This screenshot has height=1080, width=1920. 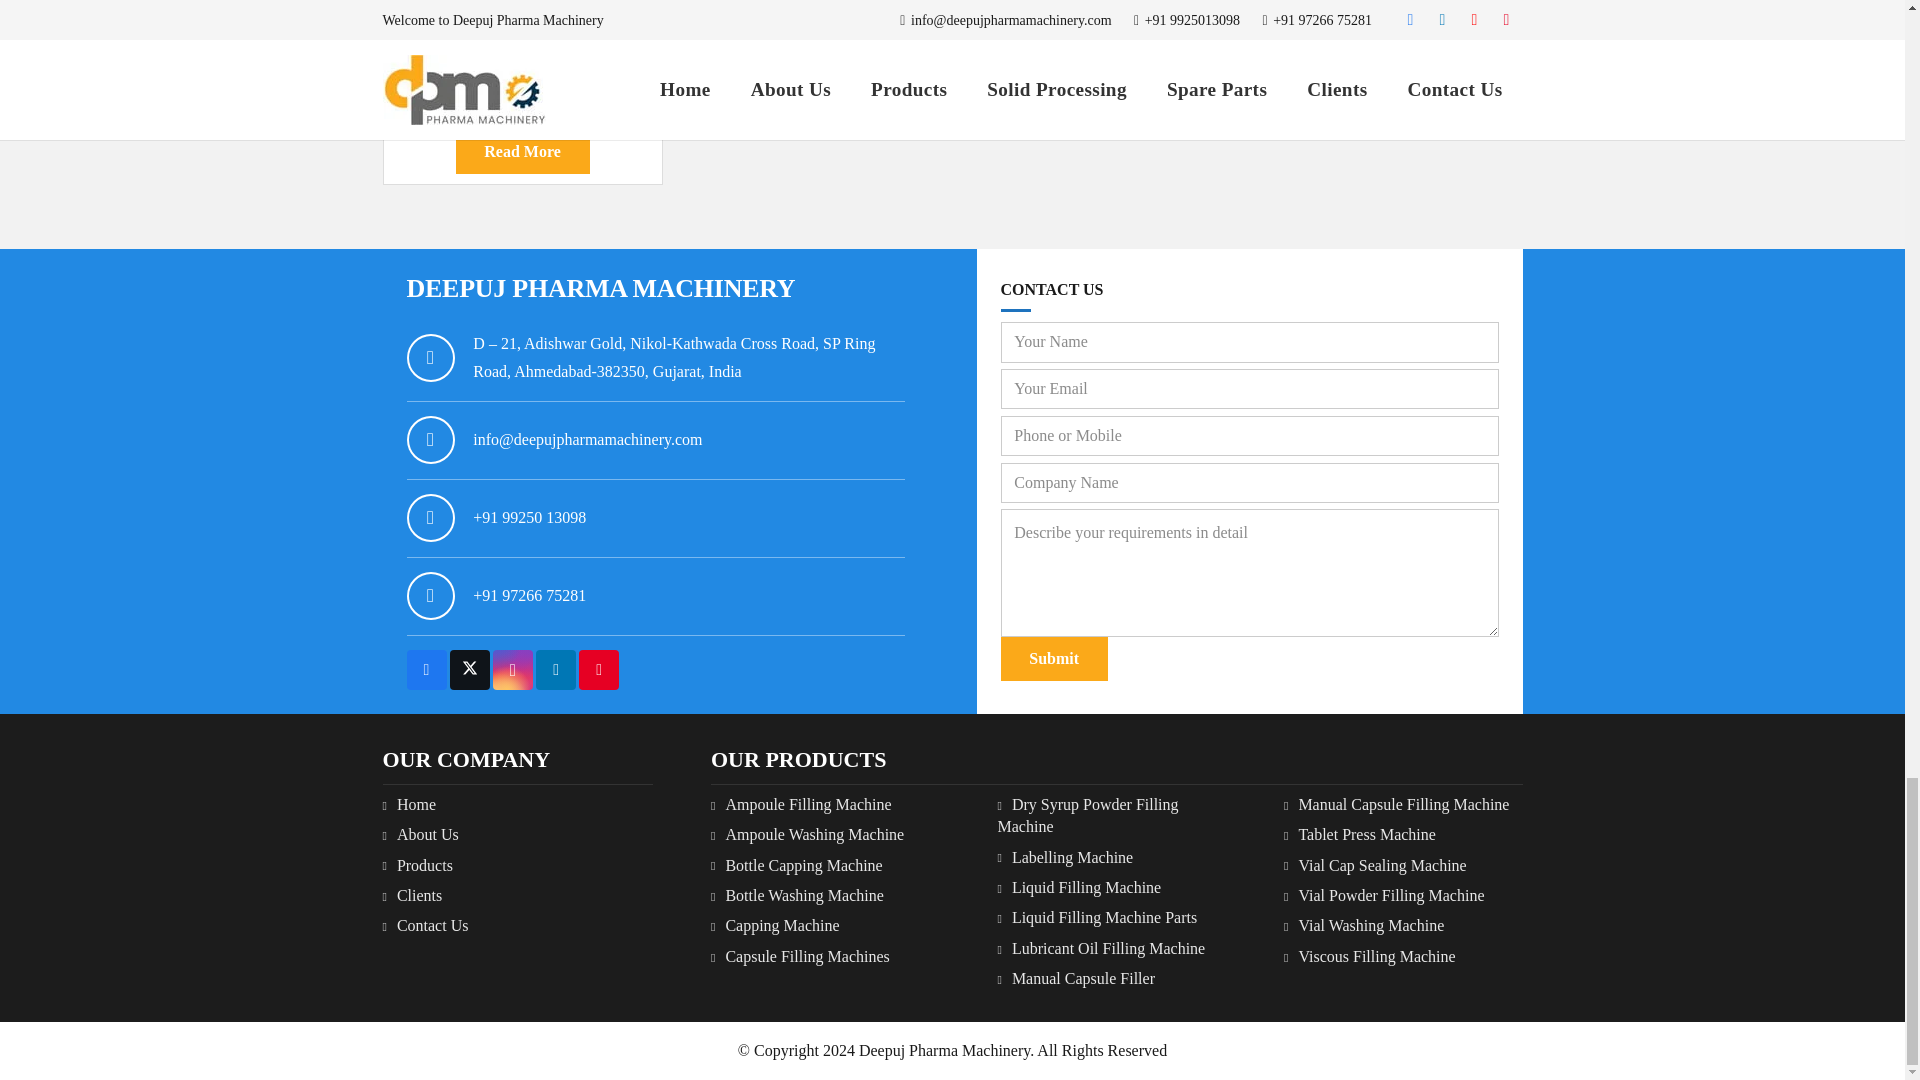 I want to click on LinkedIn, so click(x=556, y=670).